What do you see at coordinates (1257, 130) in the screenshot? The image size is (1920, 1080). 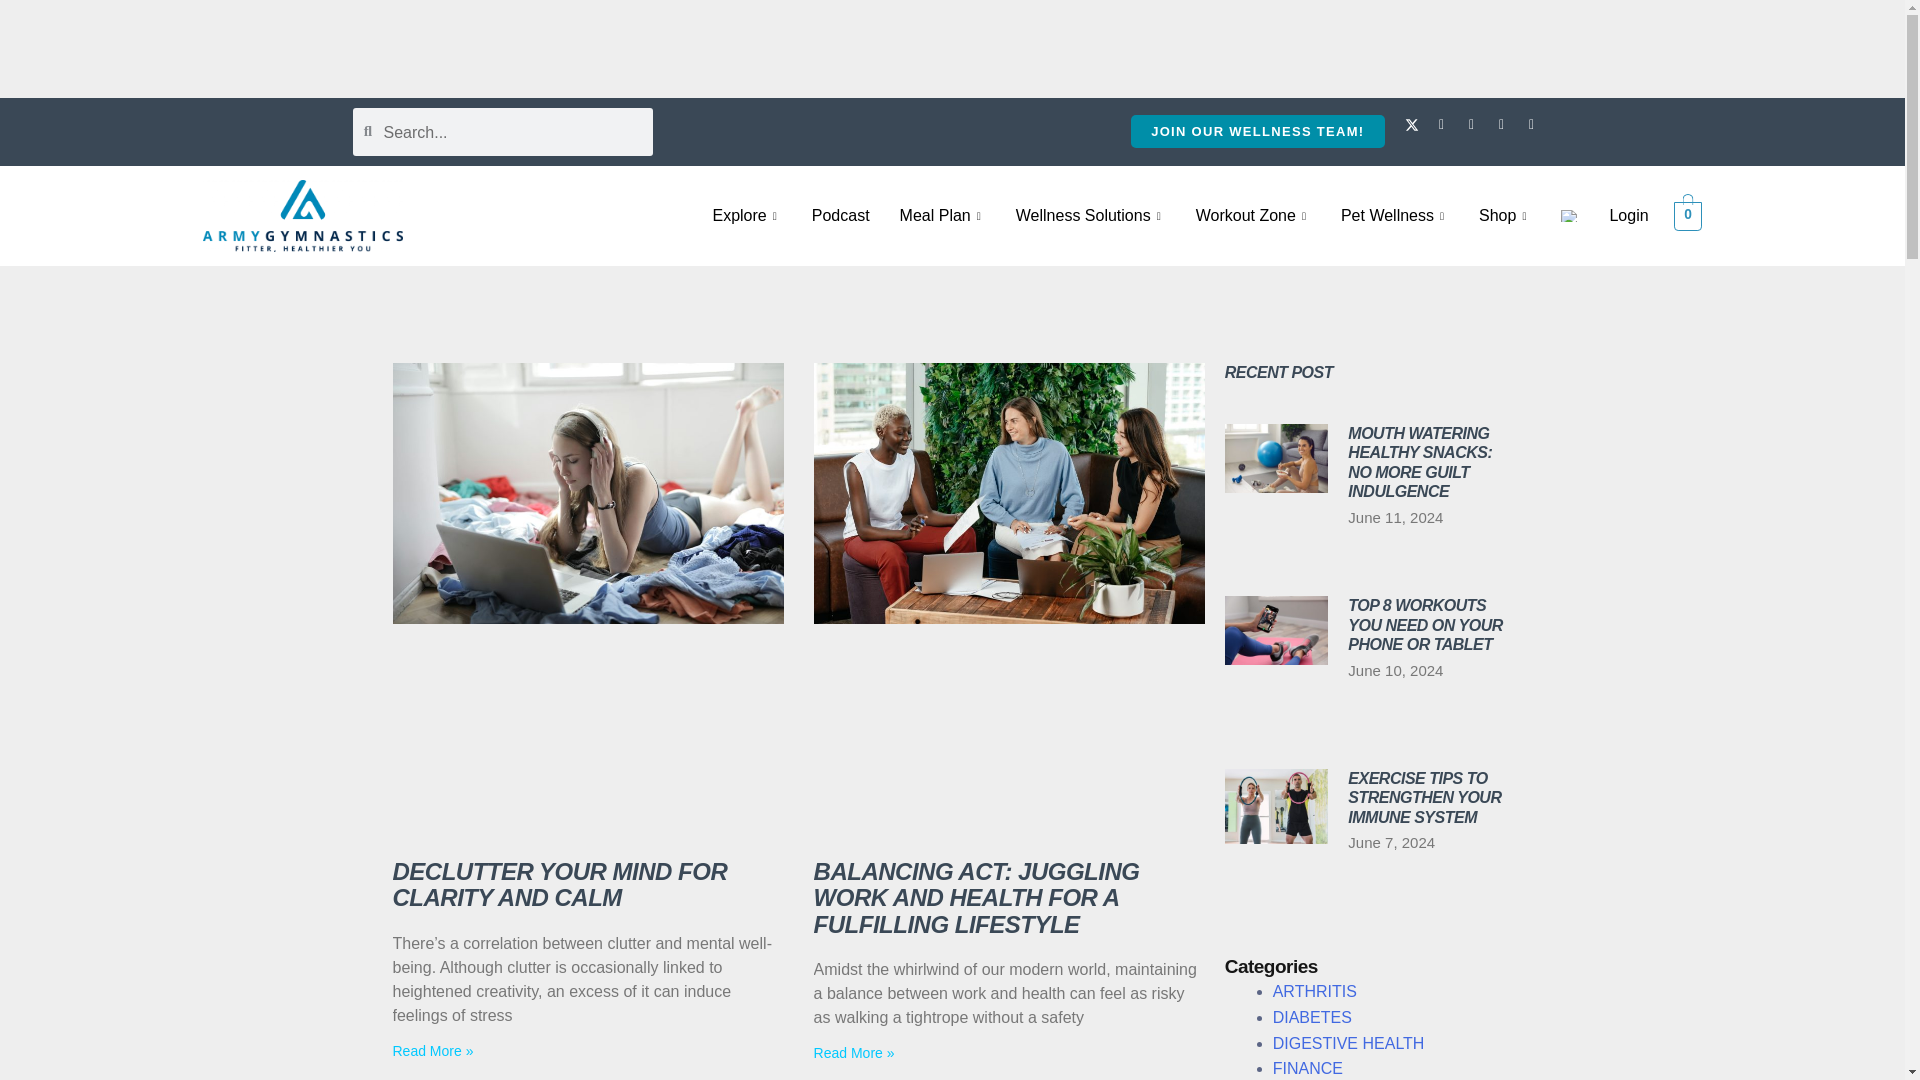 I see `JOIN OUR WELLNESS TEAM!` at bounding box center [1257, 130].